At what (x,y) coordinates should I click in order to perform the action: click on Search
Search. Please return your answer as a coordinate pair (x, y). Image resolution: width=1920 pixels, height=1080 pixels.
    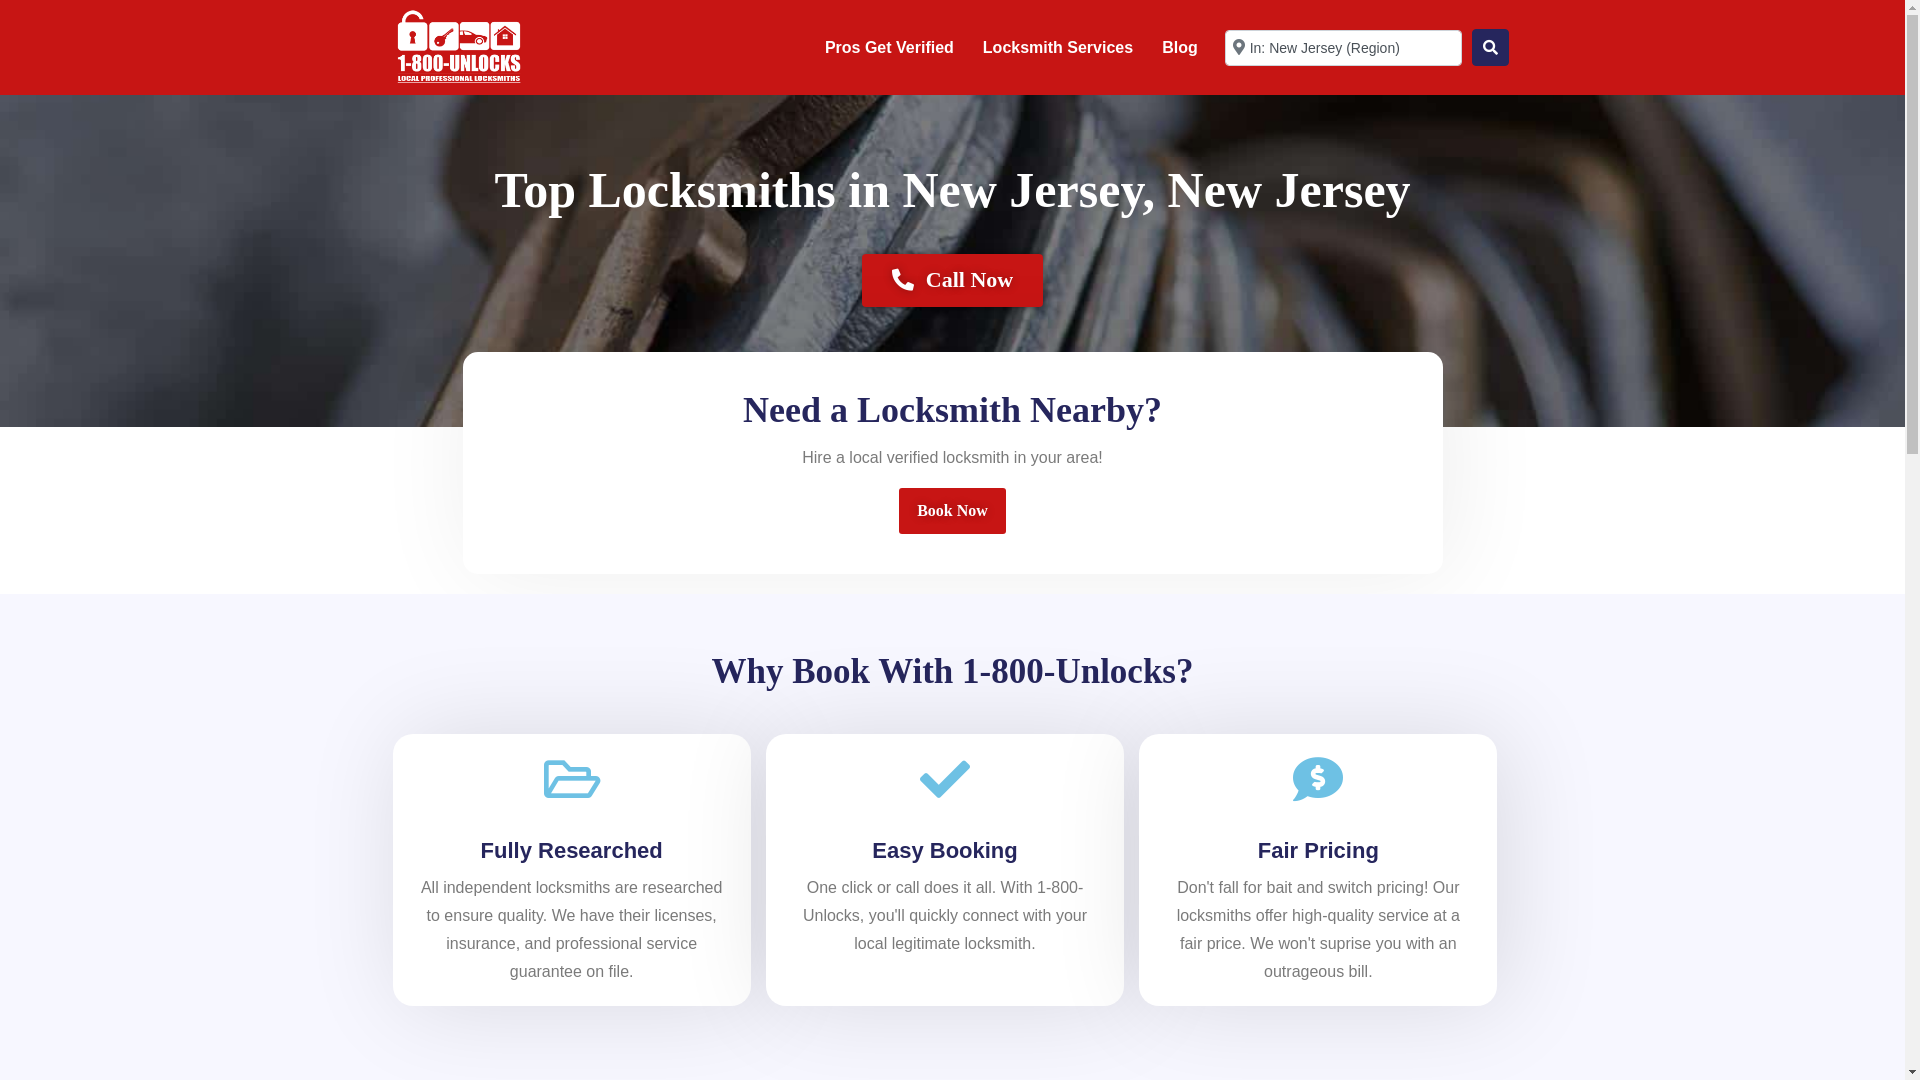
    Looking at the image, I should click on (1490, 48).